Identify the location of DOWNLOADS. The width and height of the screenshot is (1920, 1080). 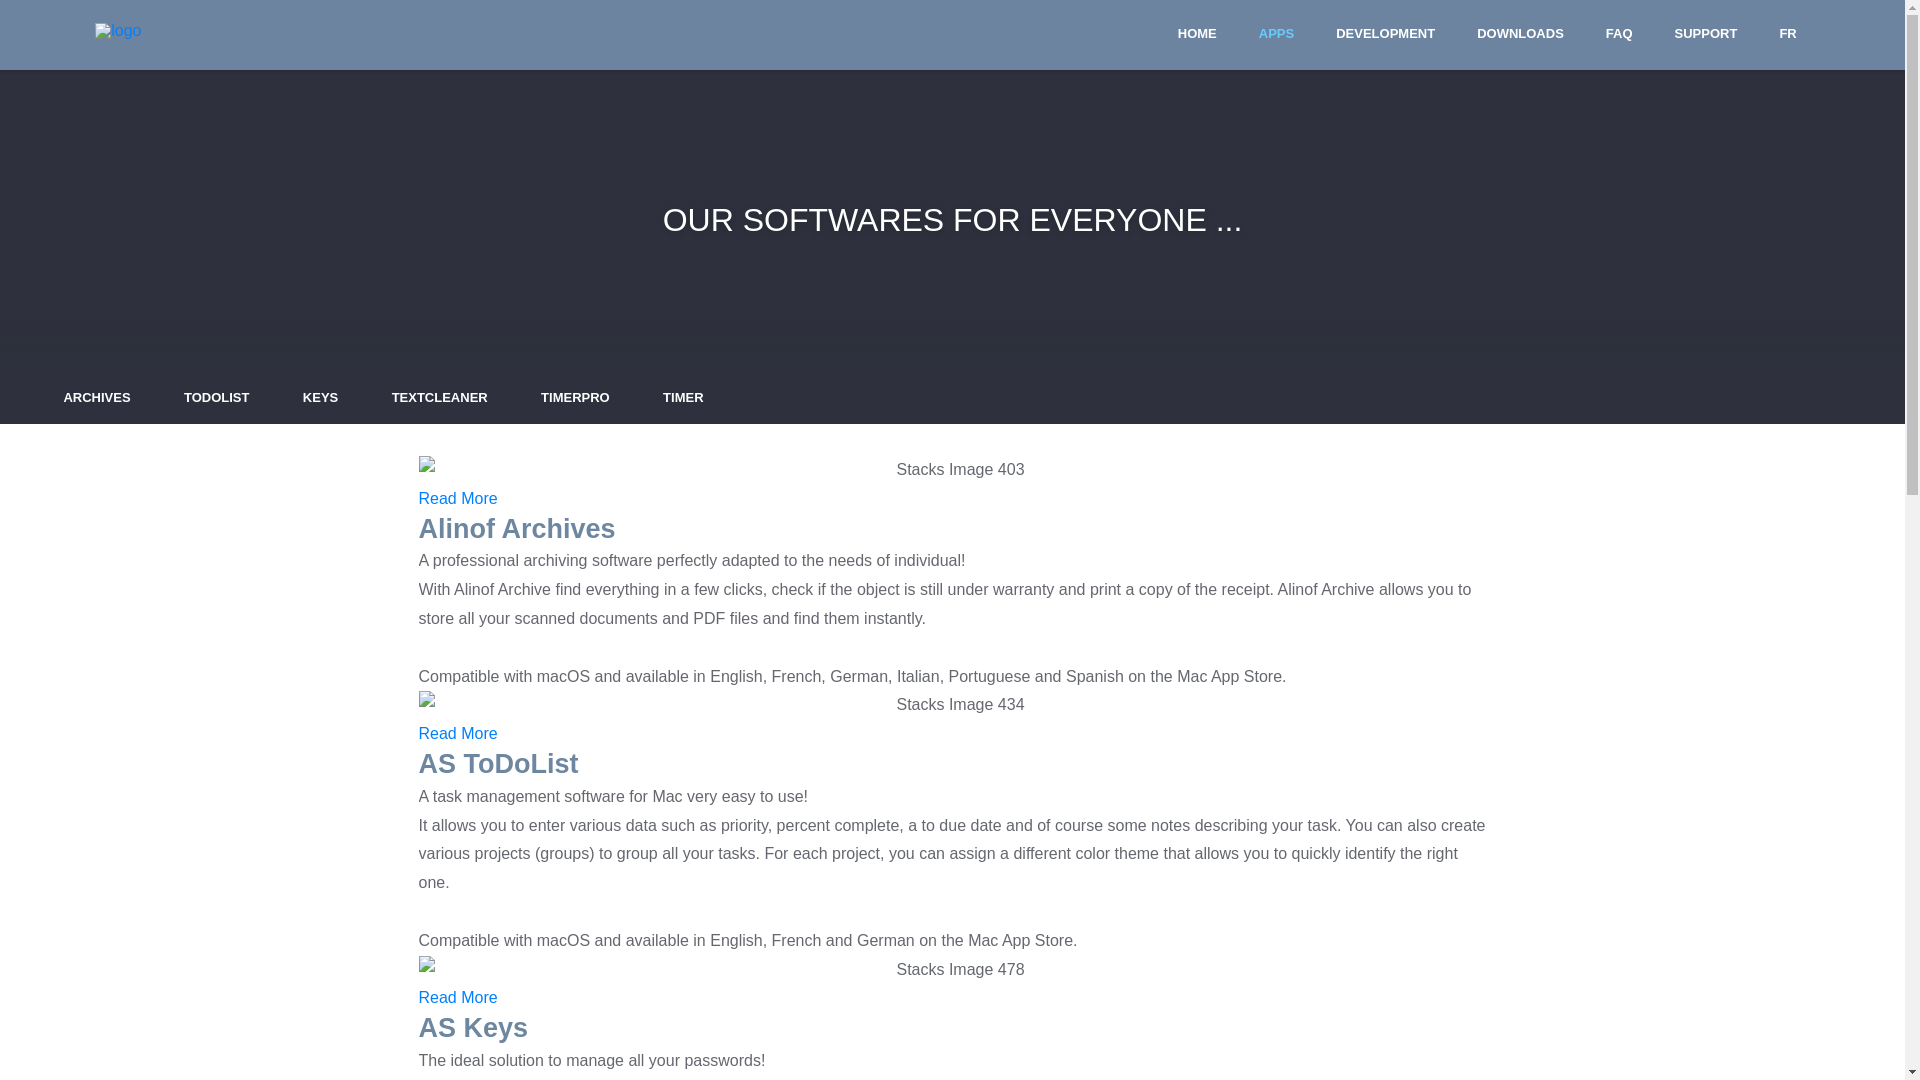
(1520, 34).